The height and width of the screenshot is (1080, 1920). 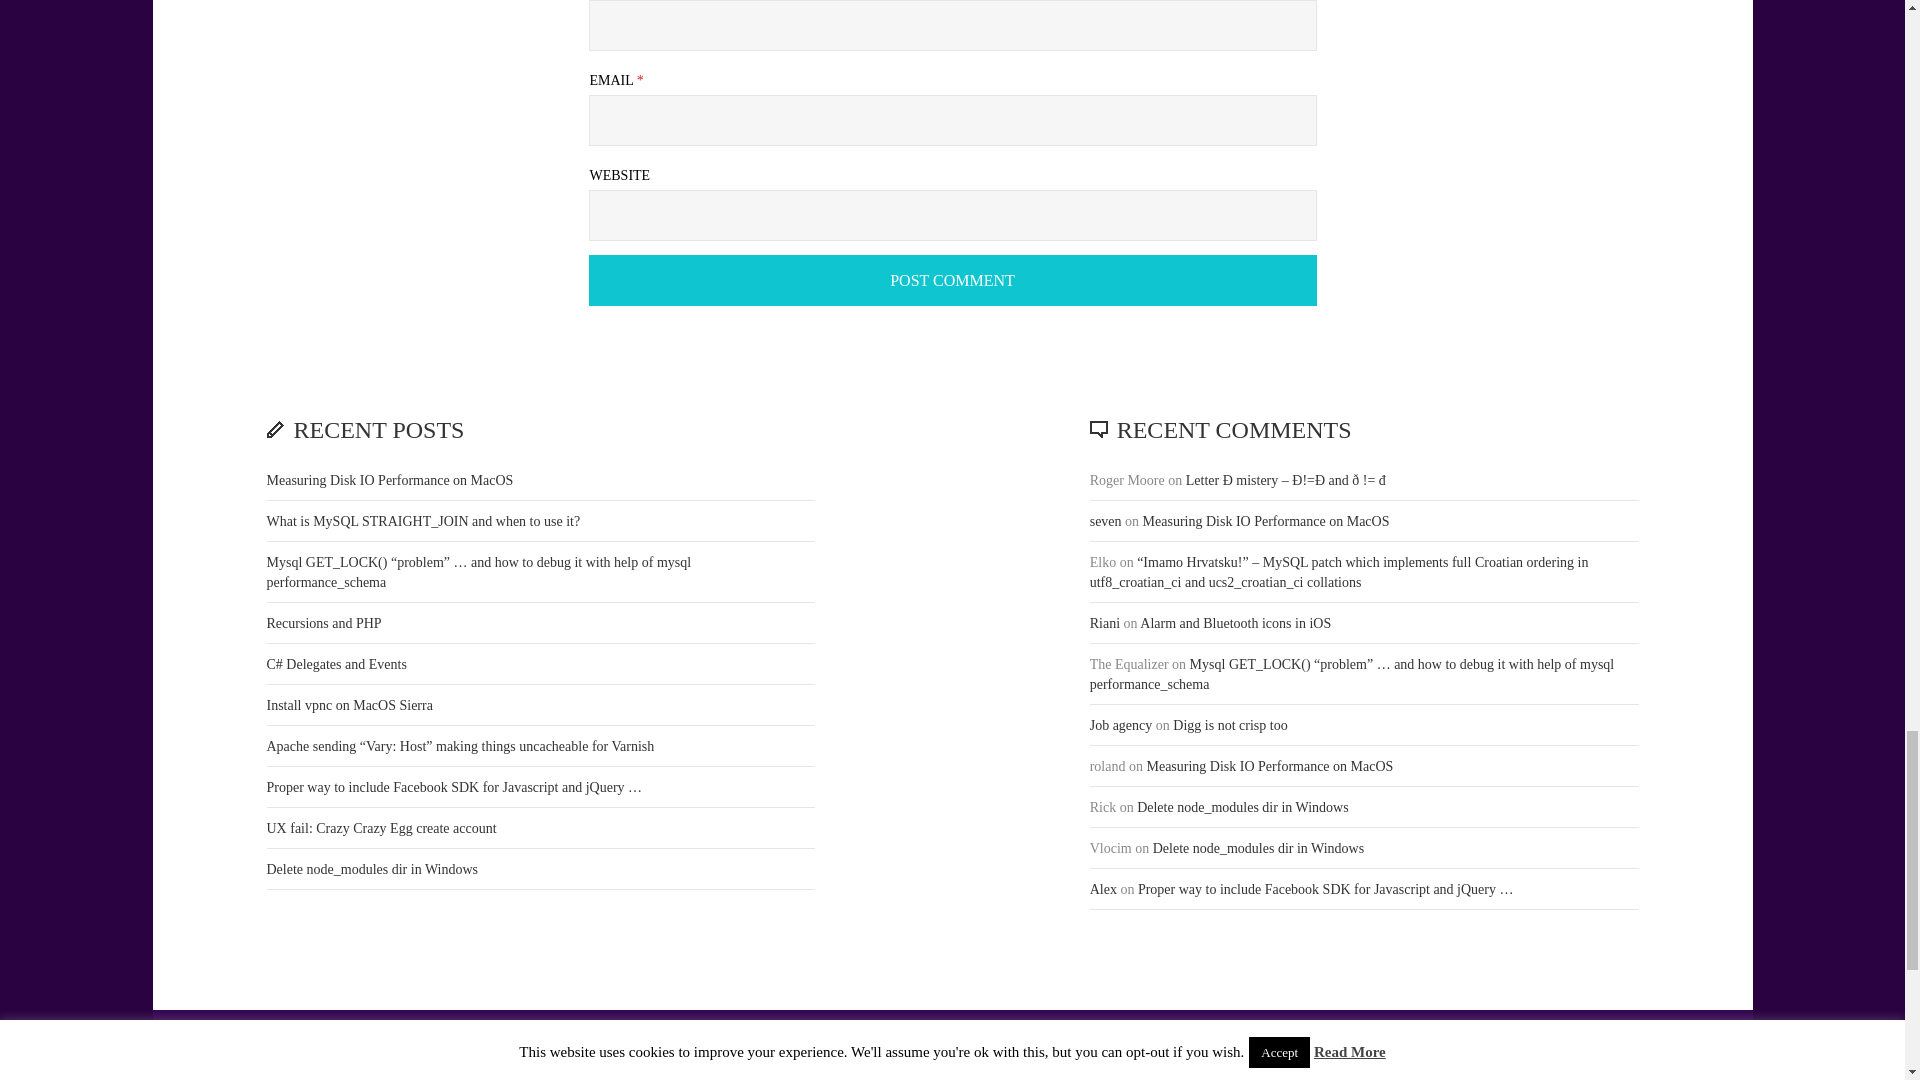 I want to click on Install vpnc on MacOS Sierra, so click(x=349, y=704).